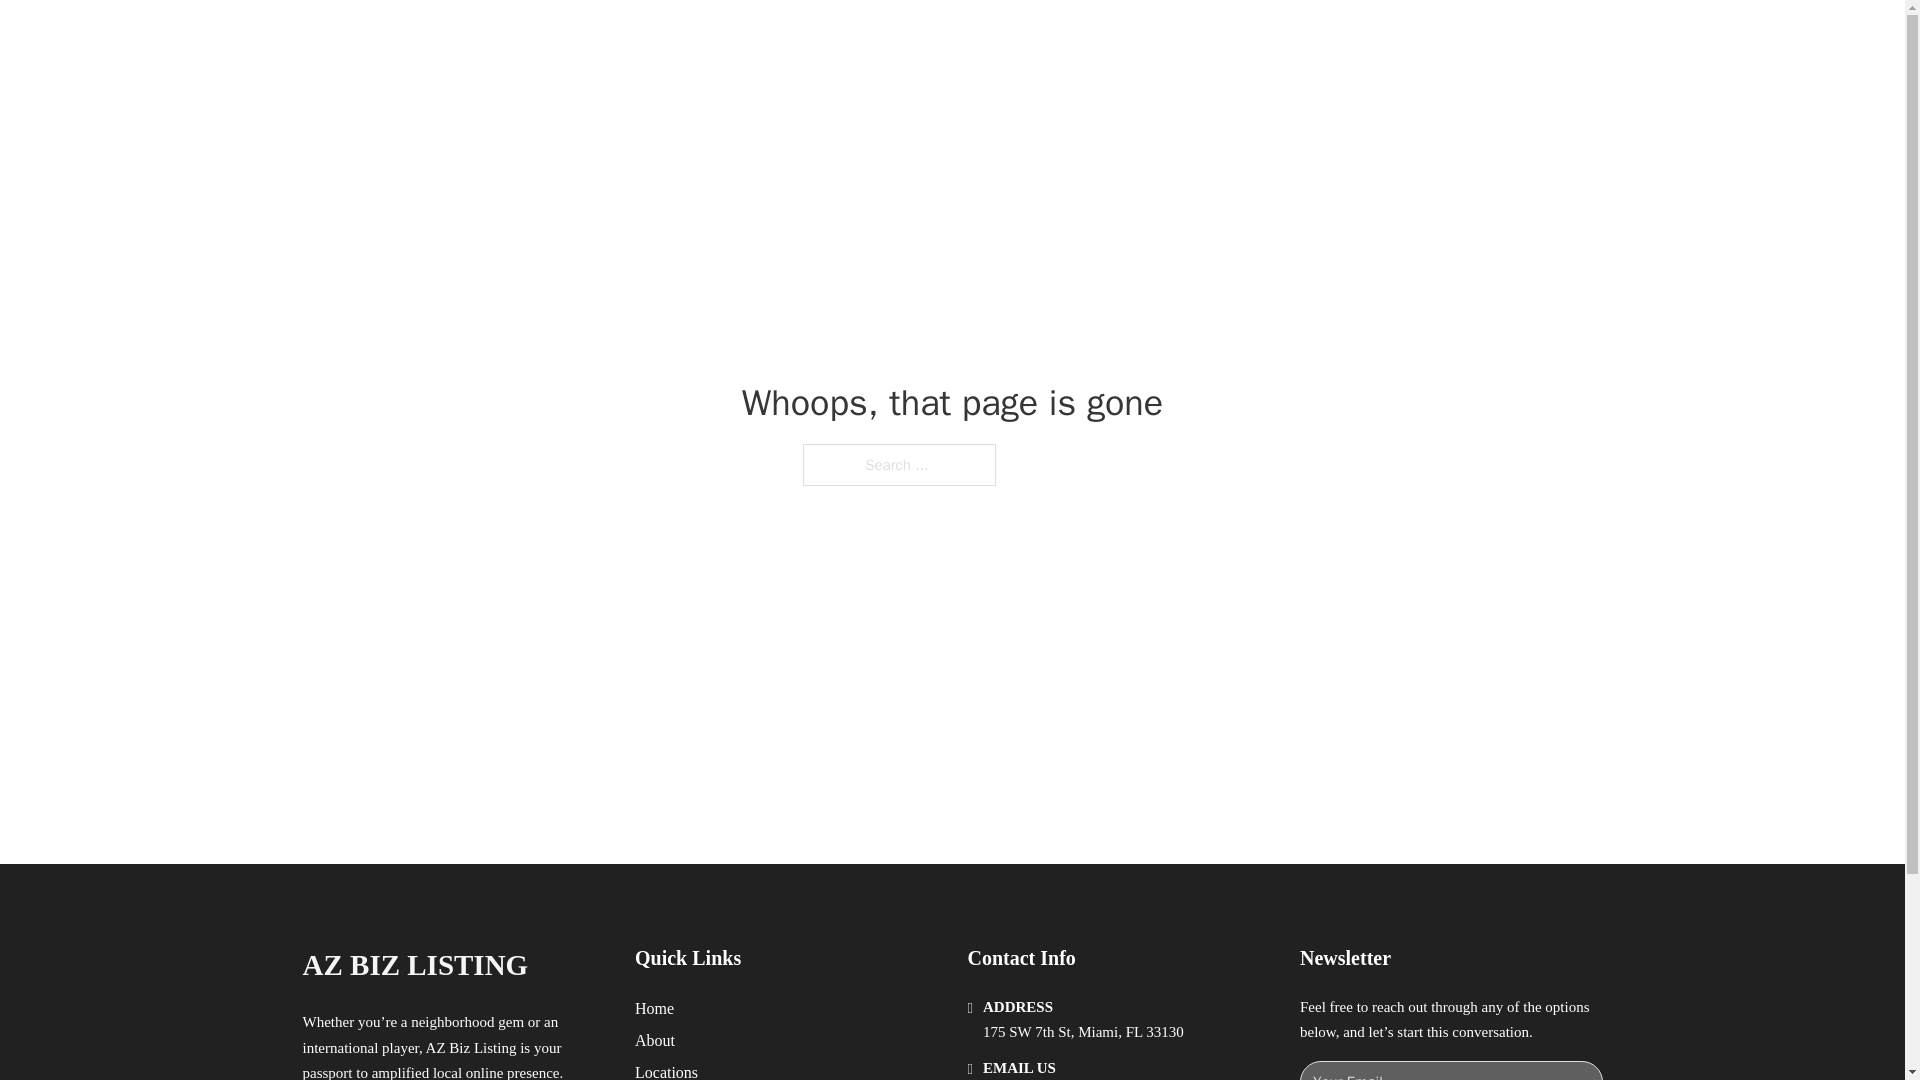  What do you see at coordinates (655, 1040) in the screenshot?
I see `About` at bounding box center [655, 1040].